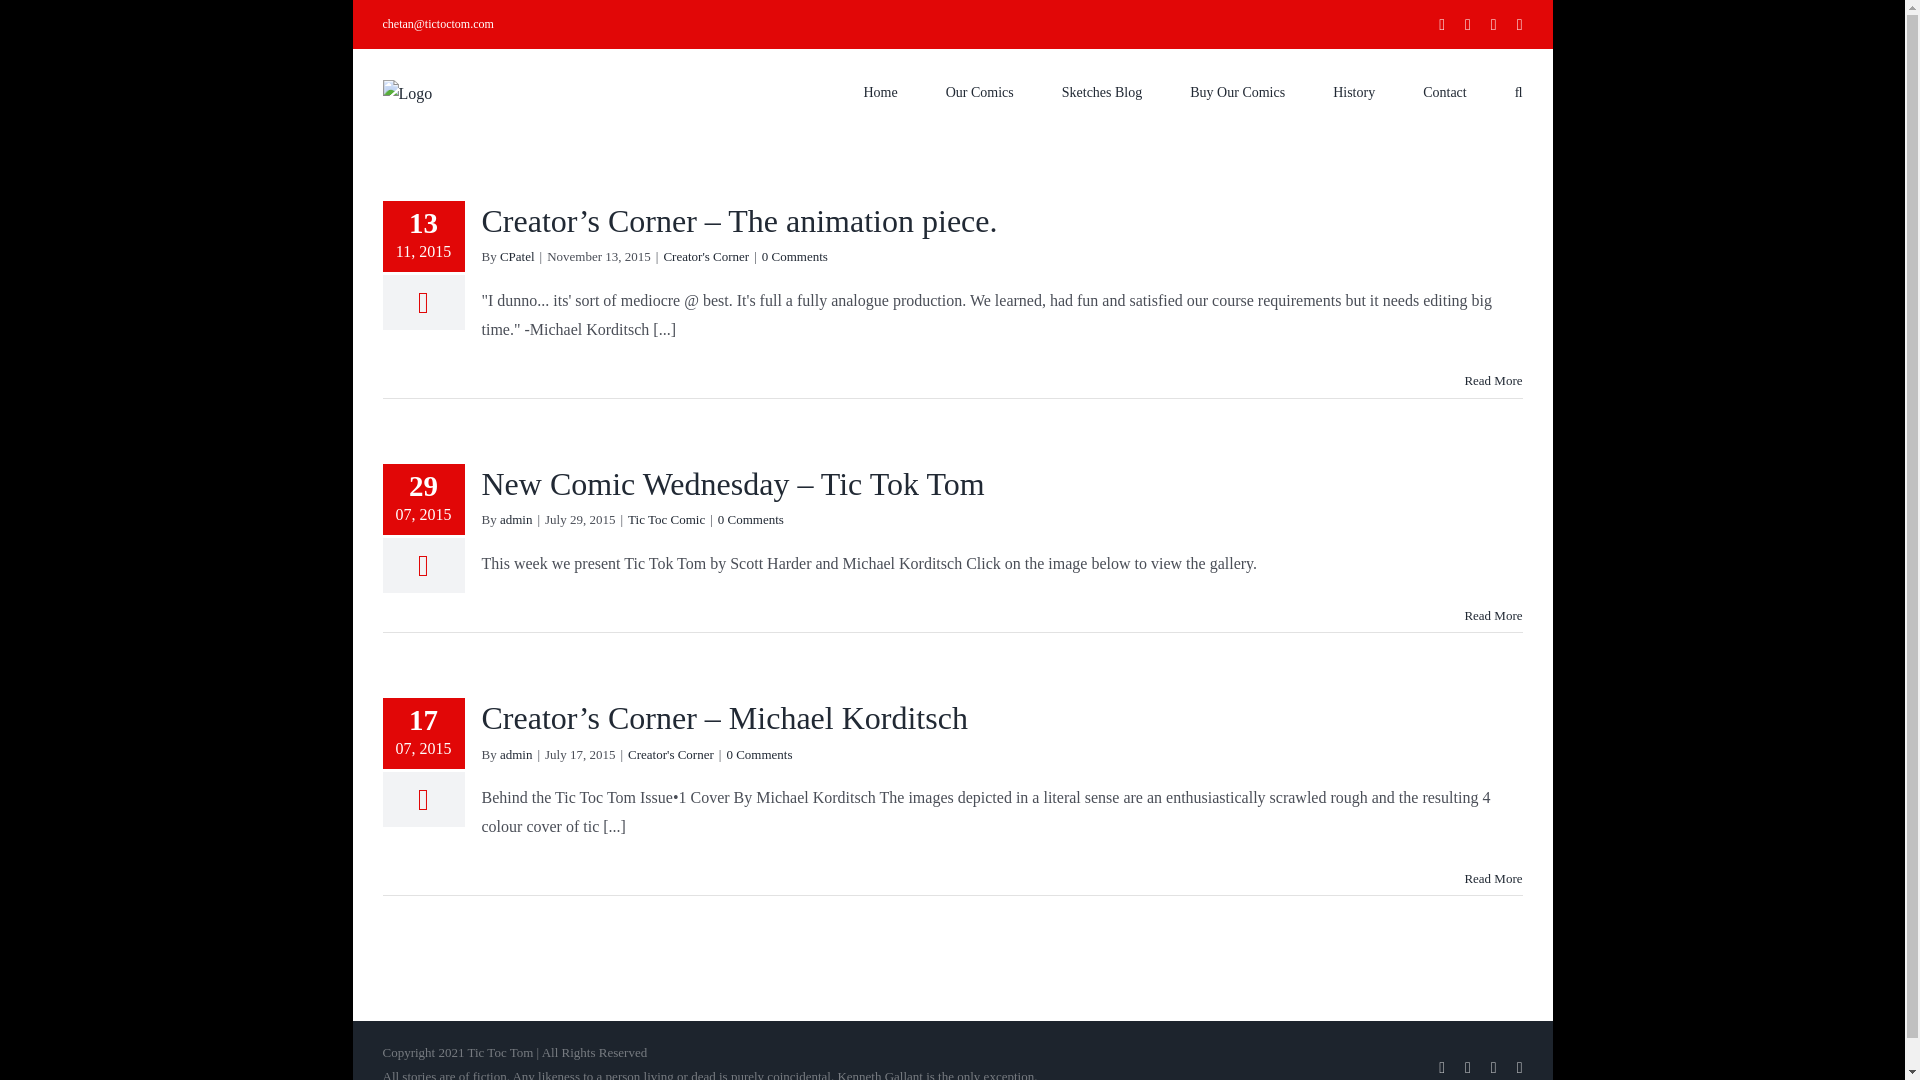 This screenshot has height=1080, width=1920. Describe the element at coordinates (794, 256) in the screenshot. I see `0 Comments` at that location.